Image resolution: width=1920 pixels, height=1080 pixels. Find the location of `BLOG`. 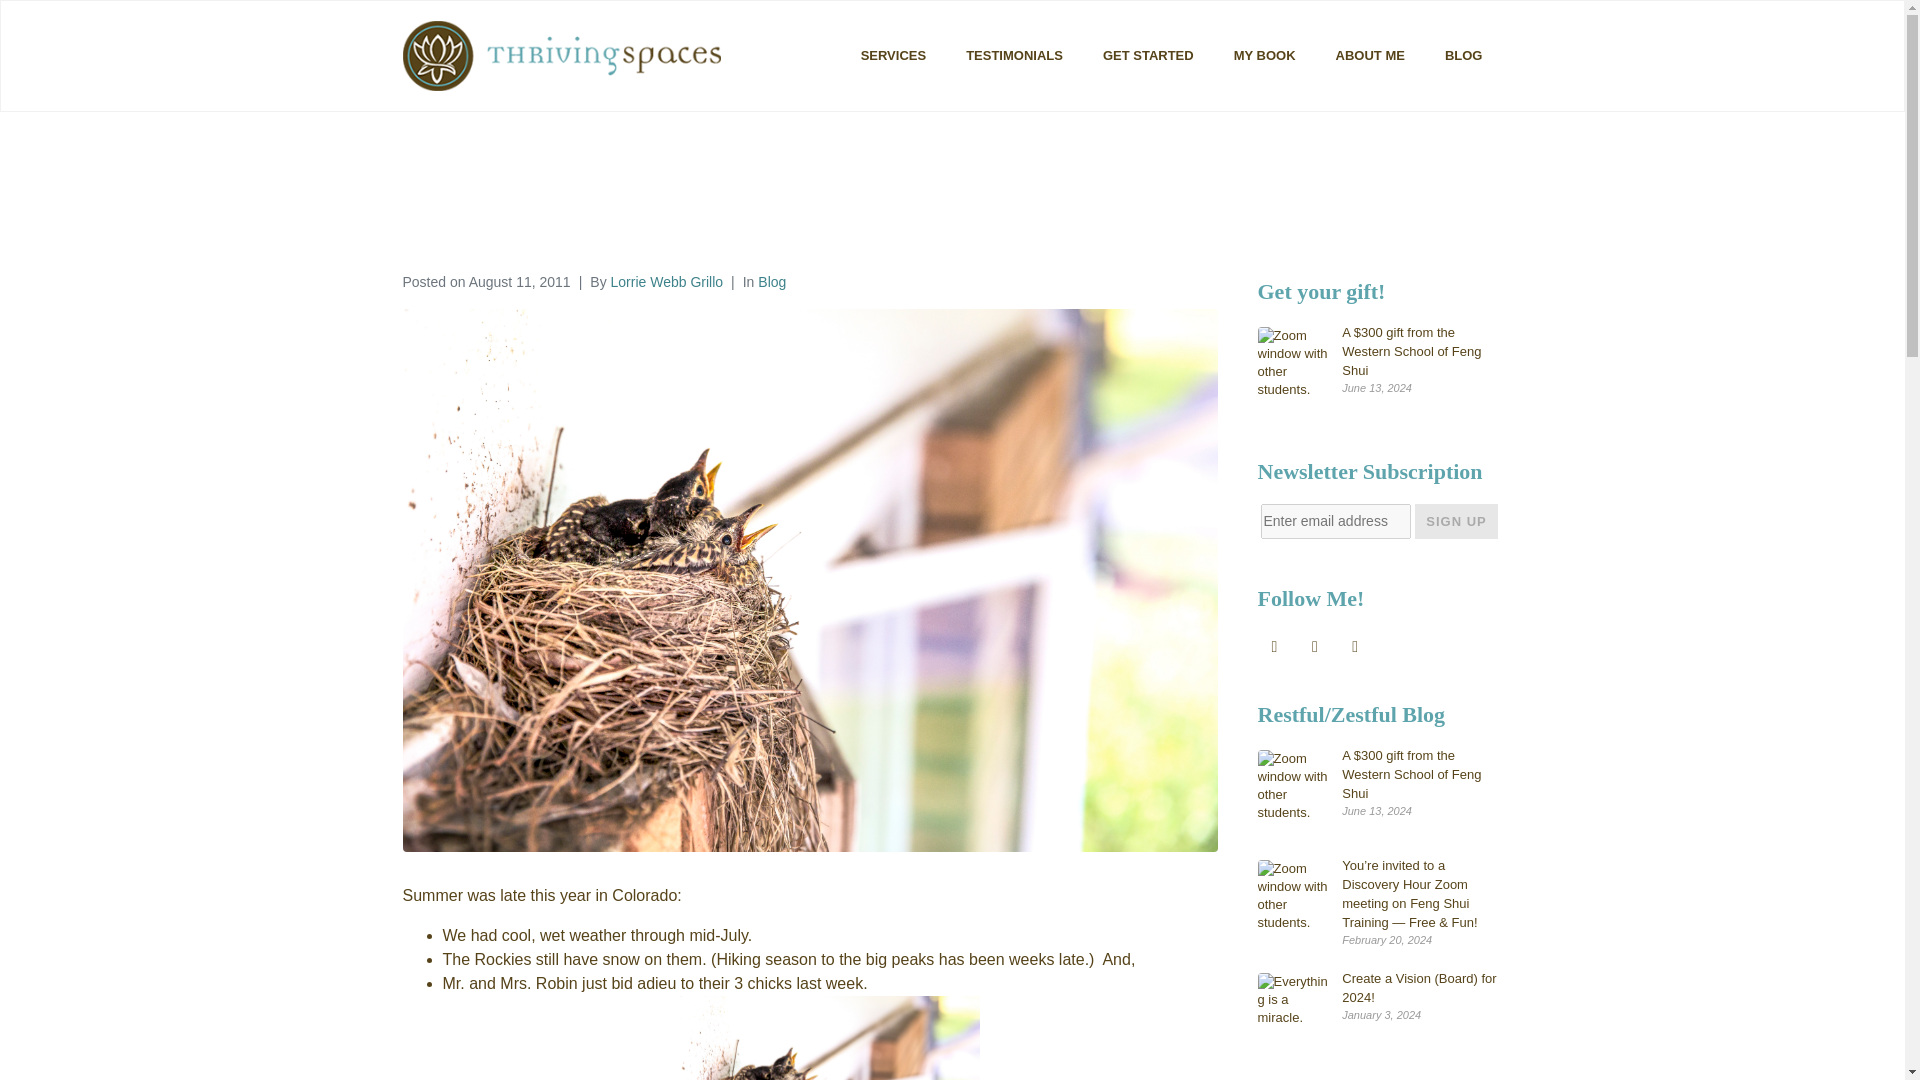

BLOG is located at coordinates (1464, 55).